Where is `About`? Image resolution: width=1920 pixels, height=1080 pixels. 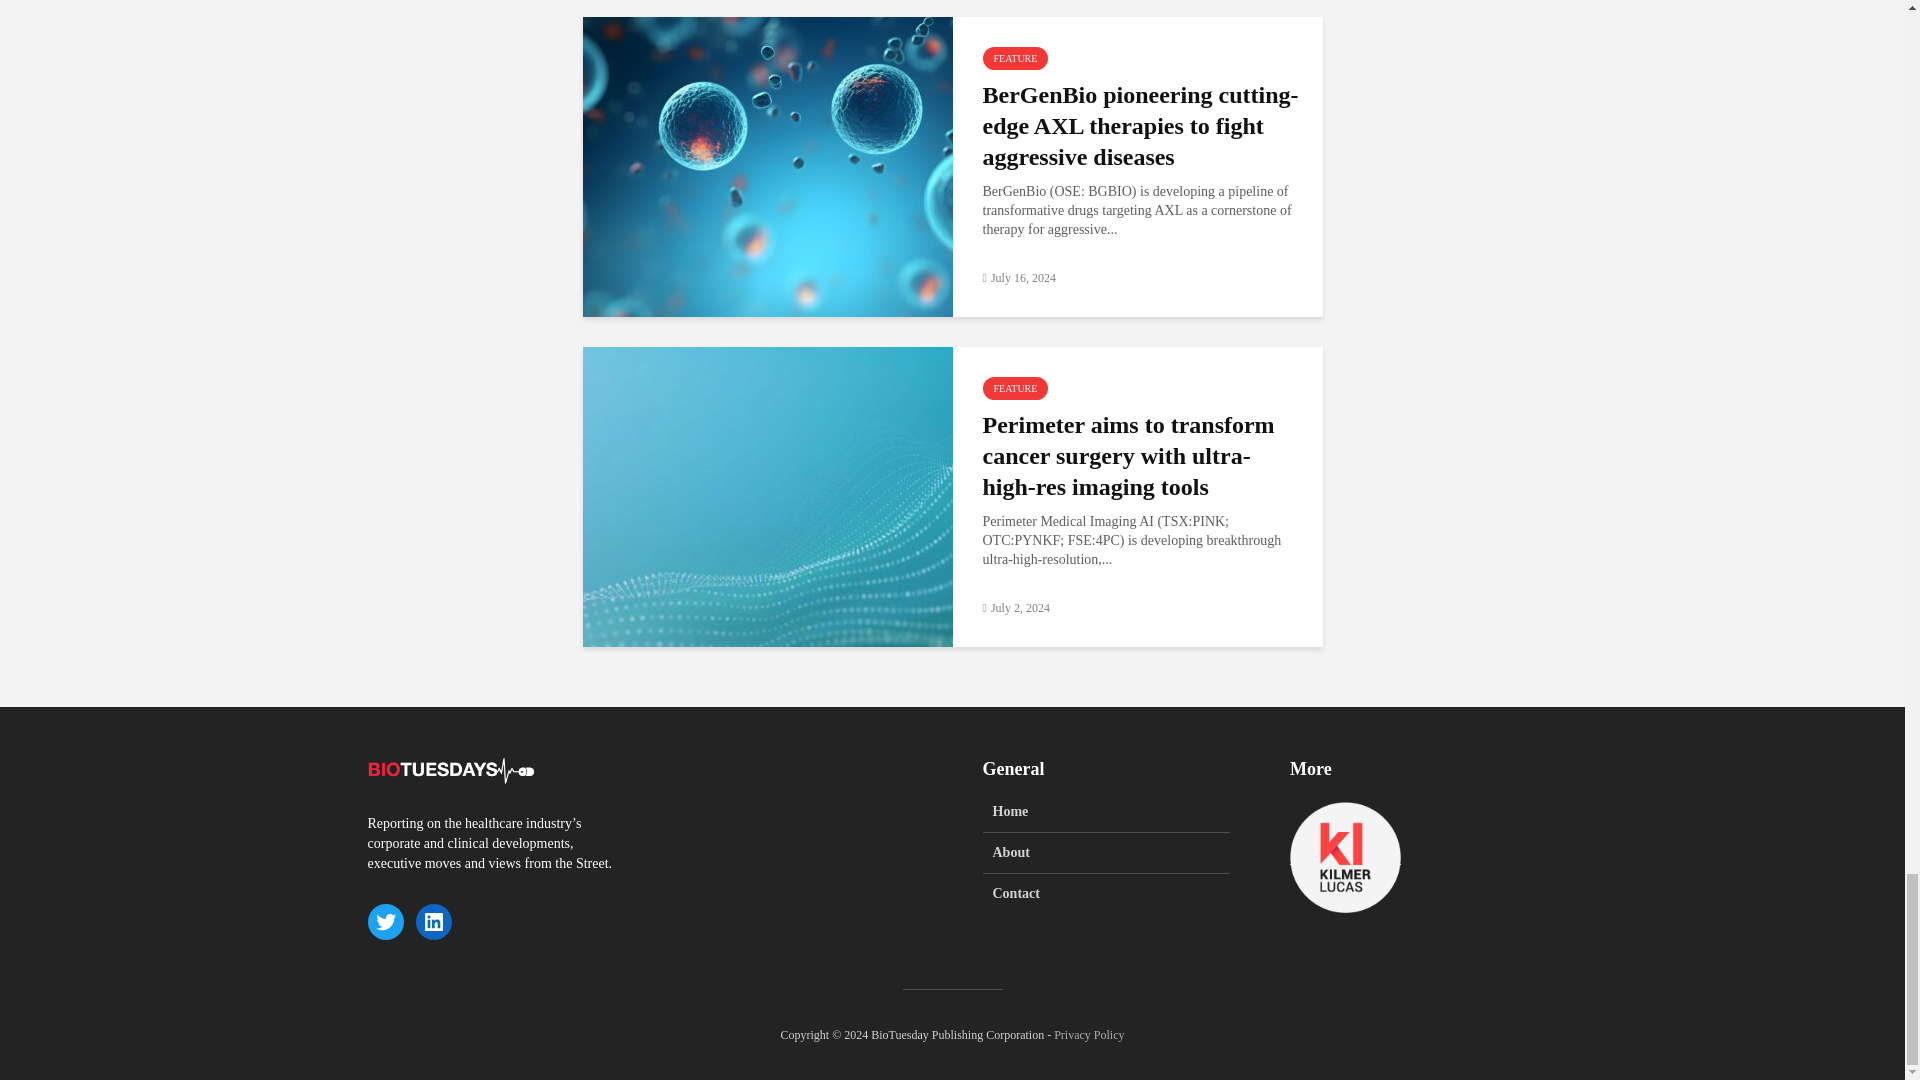
About is located at coordinates (1106, 852).